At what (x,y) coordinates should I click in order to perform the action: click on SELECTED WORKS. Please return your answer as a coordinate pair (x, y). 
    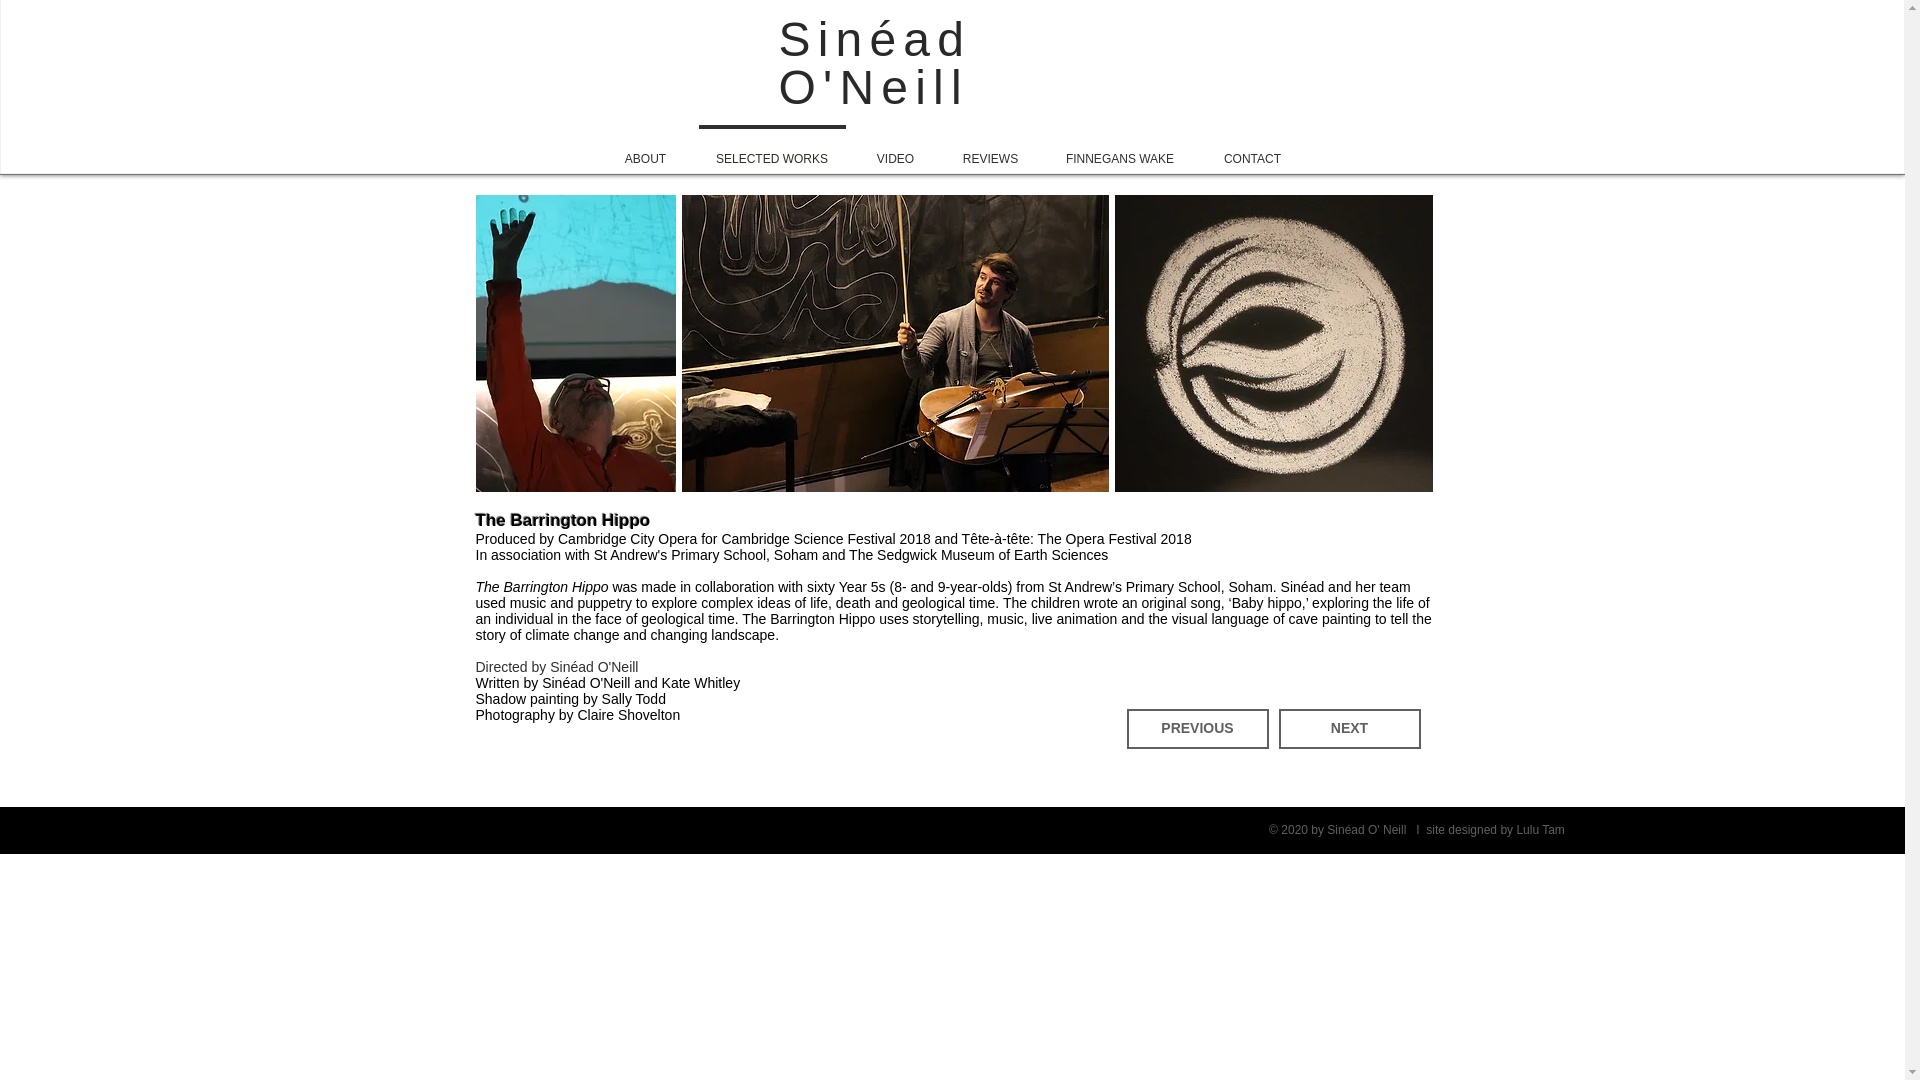
    Looking at the image, I should click on (770, 150).